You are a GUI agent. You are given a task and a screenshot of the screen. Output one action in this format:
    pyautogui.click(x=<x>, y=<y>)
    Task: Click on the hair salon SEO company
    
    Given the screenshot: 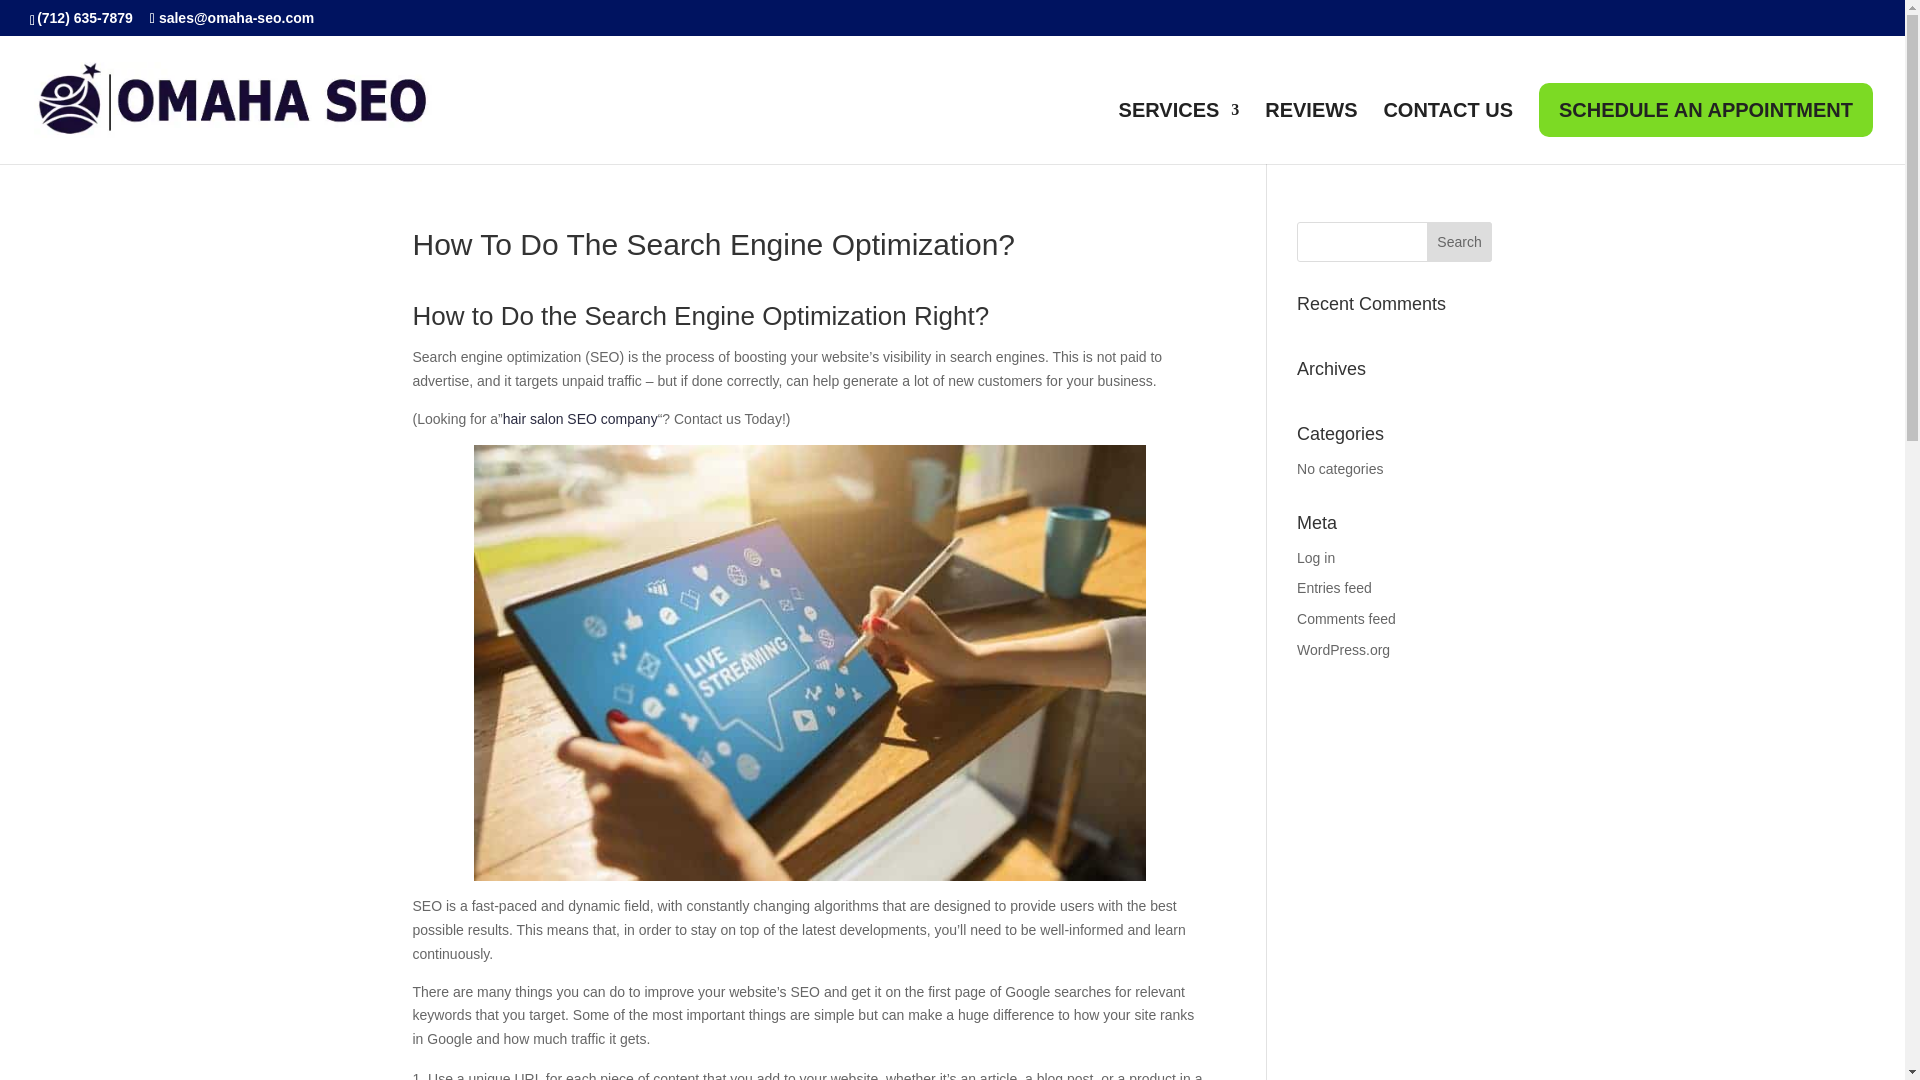 What is the action you would take?
    pyautogui.click(x=580, y=418)
    